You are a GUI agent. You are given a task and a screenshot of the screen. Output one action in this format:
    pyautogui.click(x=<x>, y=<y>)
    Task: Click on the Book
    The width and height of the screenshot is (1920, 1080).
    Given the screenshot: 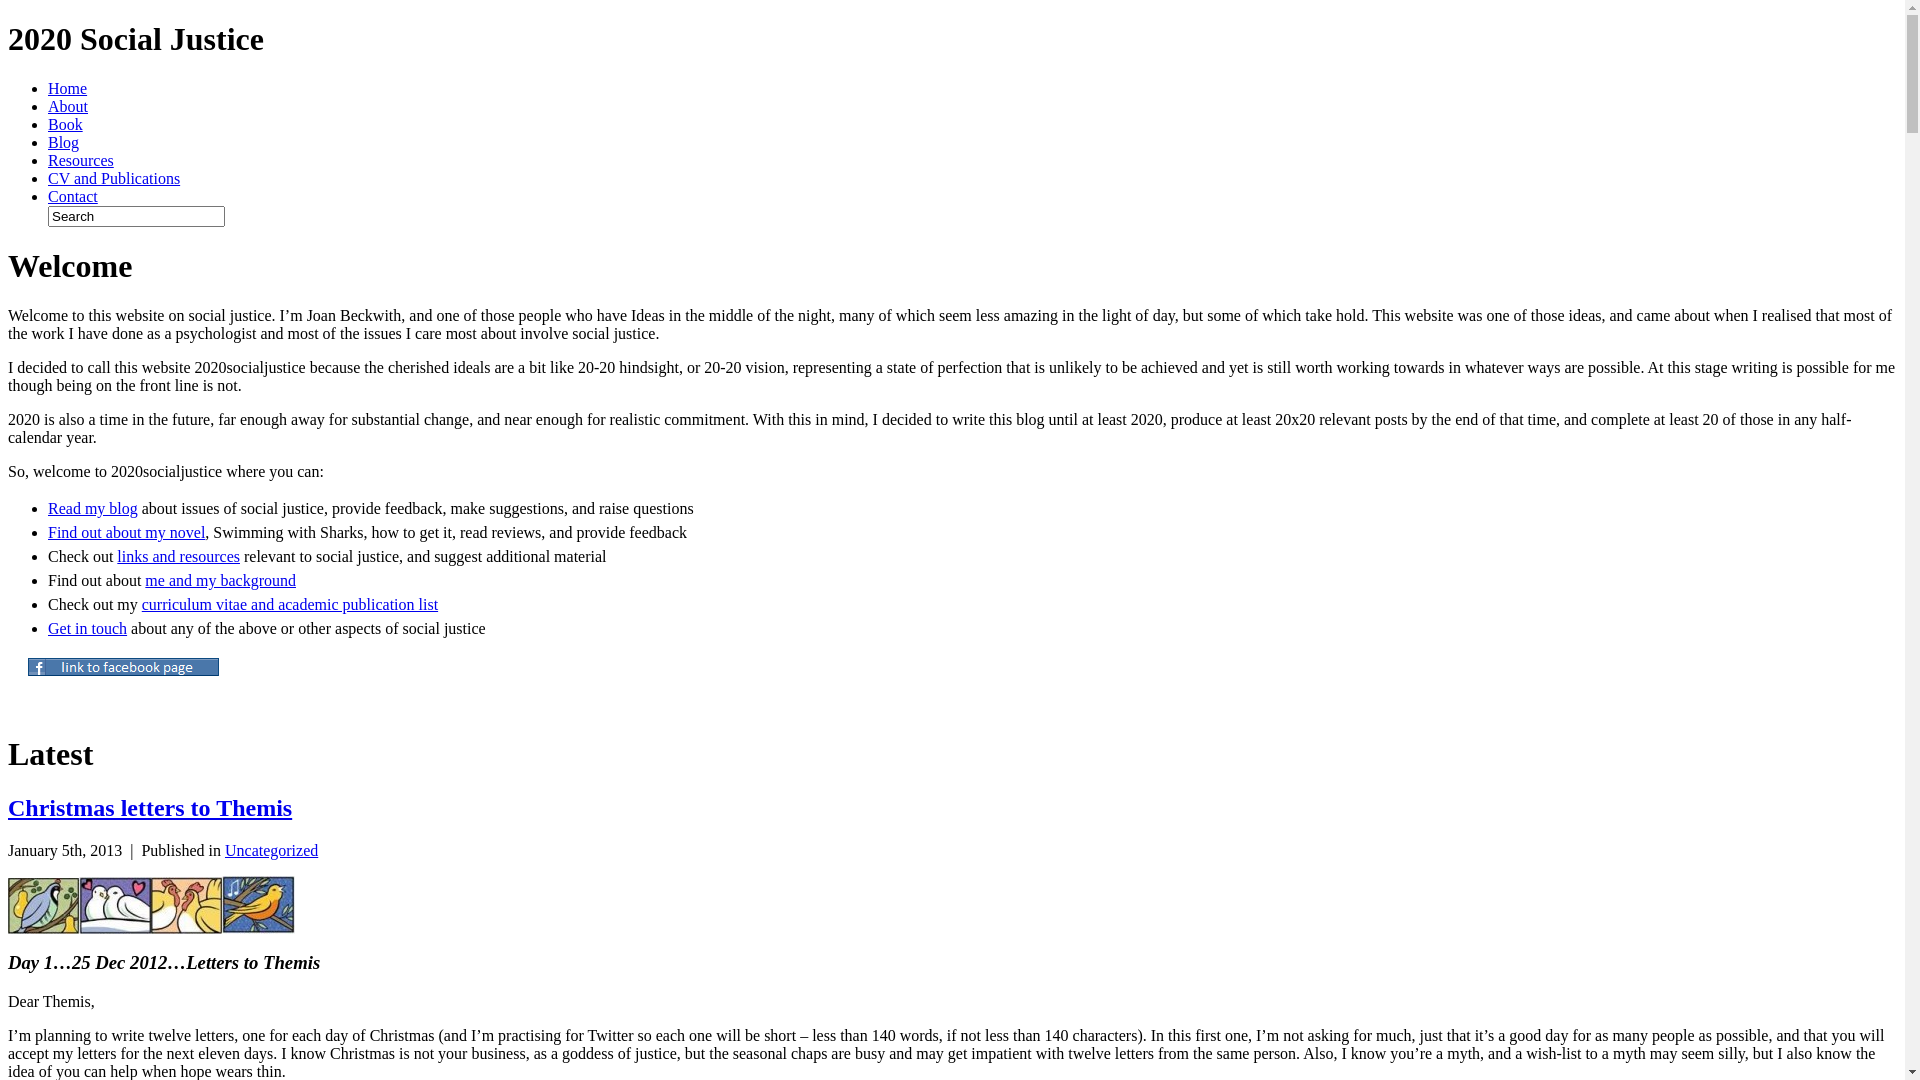 What is the action you would take?
    pyautogui.click(x=66, y=124)
    